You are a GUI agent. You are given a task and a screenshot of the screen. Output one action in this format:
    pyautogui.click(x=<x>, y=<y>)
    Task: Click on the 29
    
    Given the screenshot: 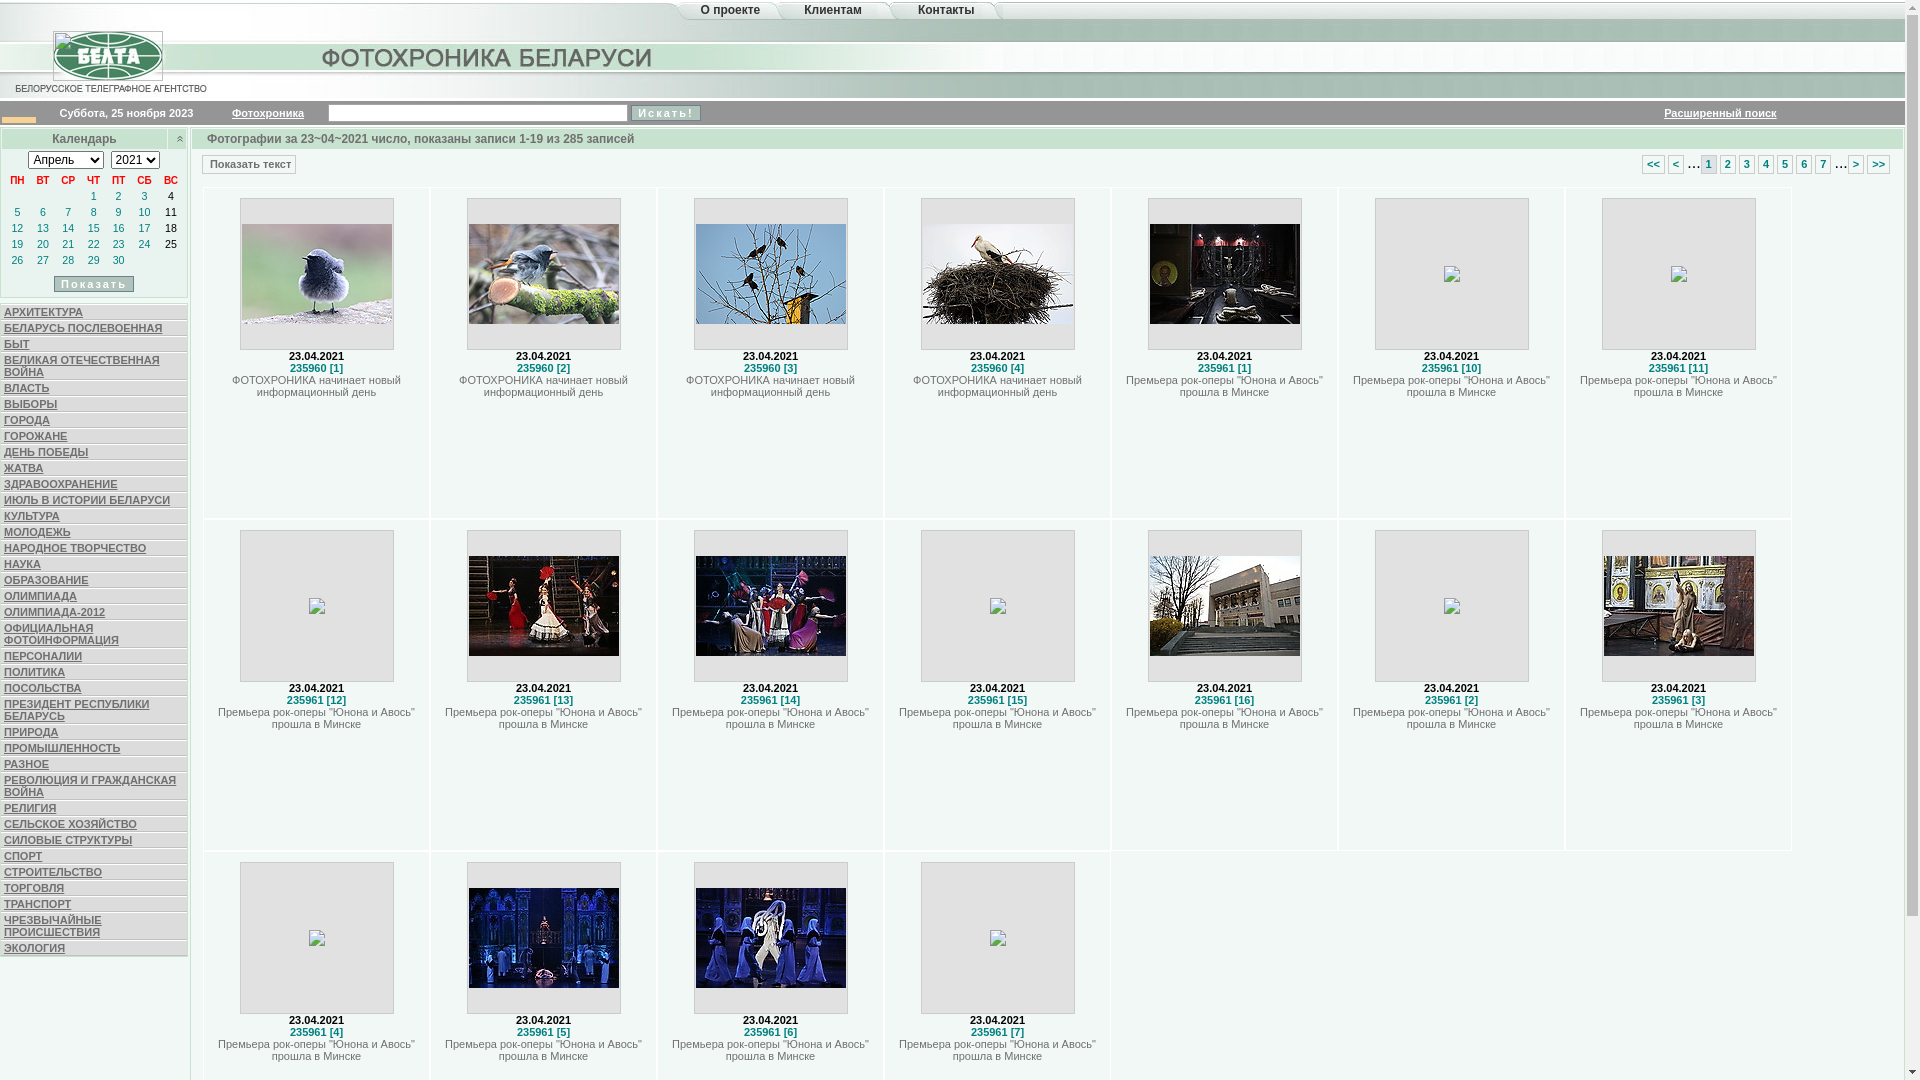 What is the action you would take?
    pyautogui.click(x=94, y=260)
    